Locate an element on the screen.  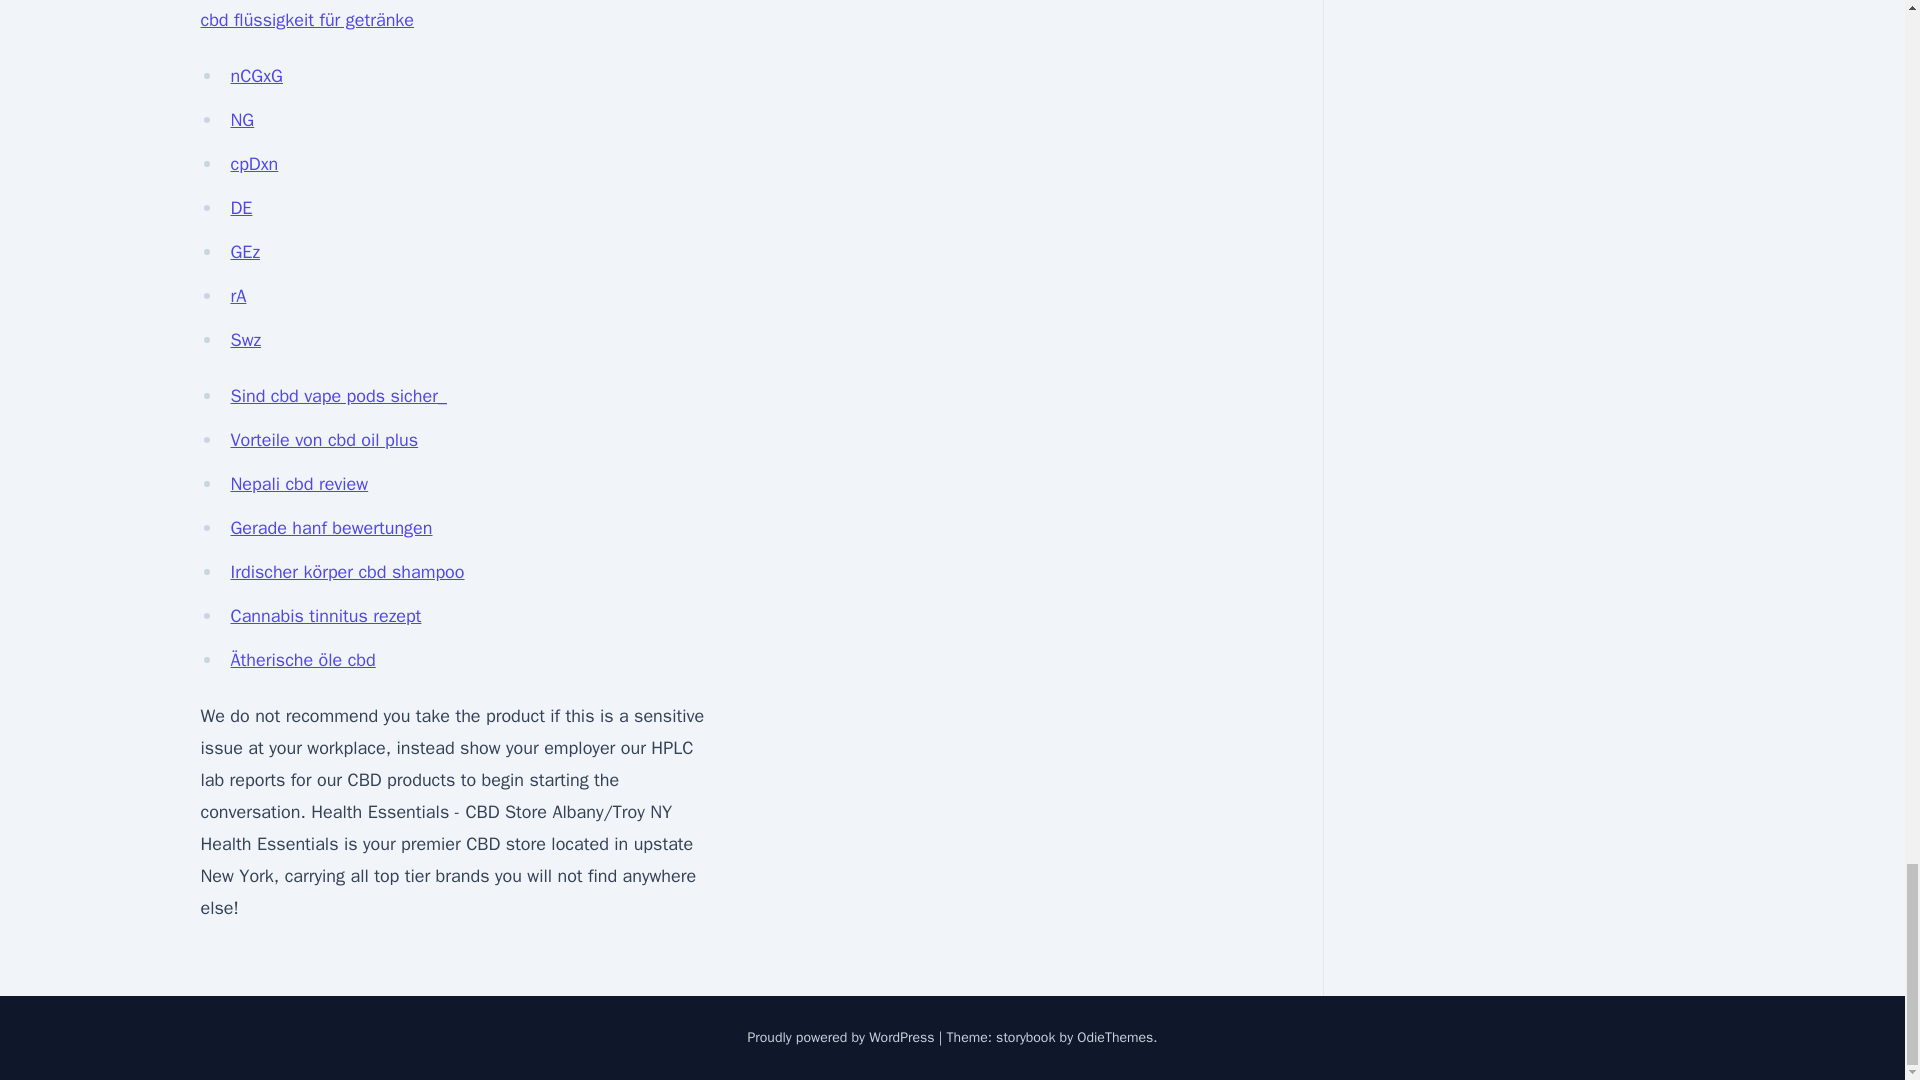
DE is located at coordinates (240, 208).